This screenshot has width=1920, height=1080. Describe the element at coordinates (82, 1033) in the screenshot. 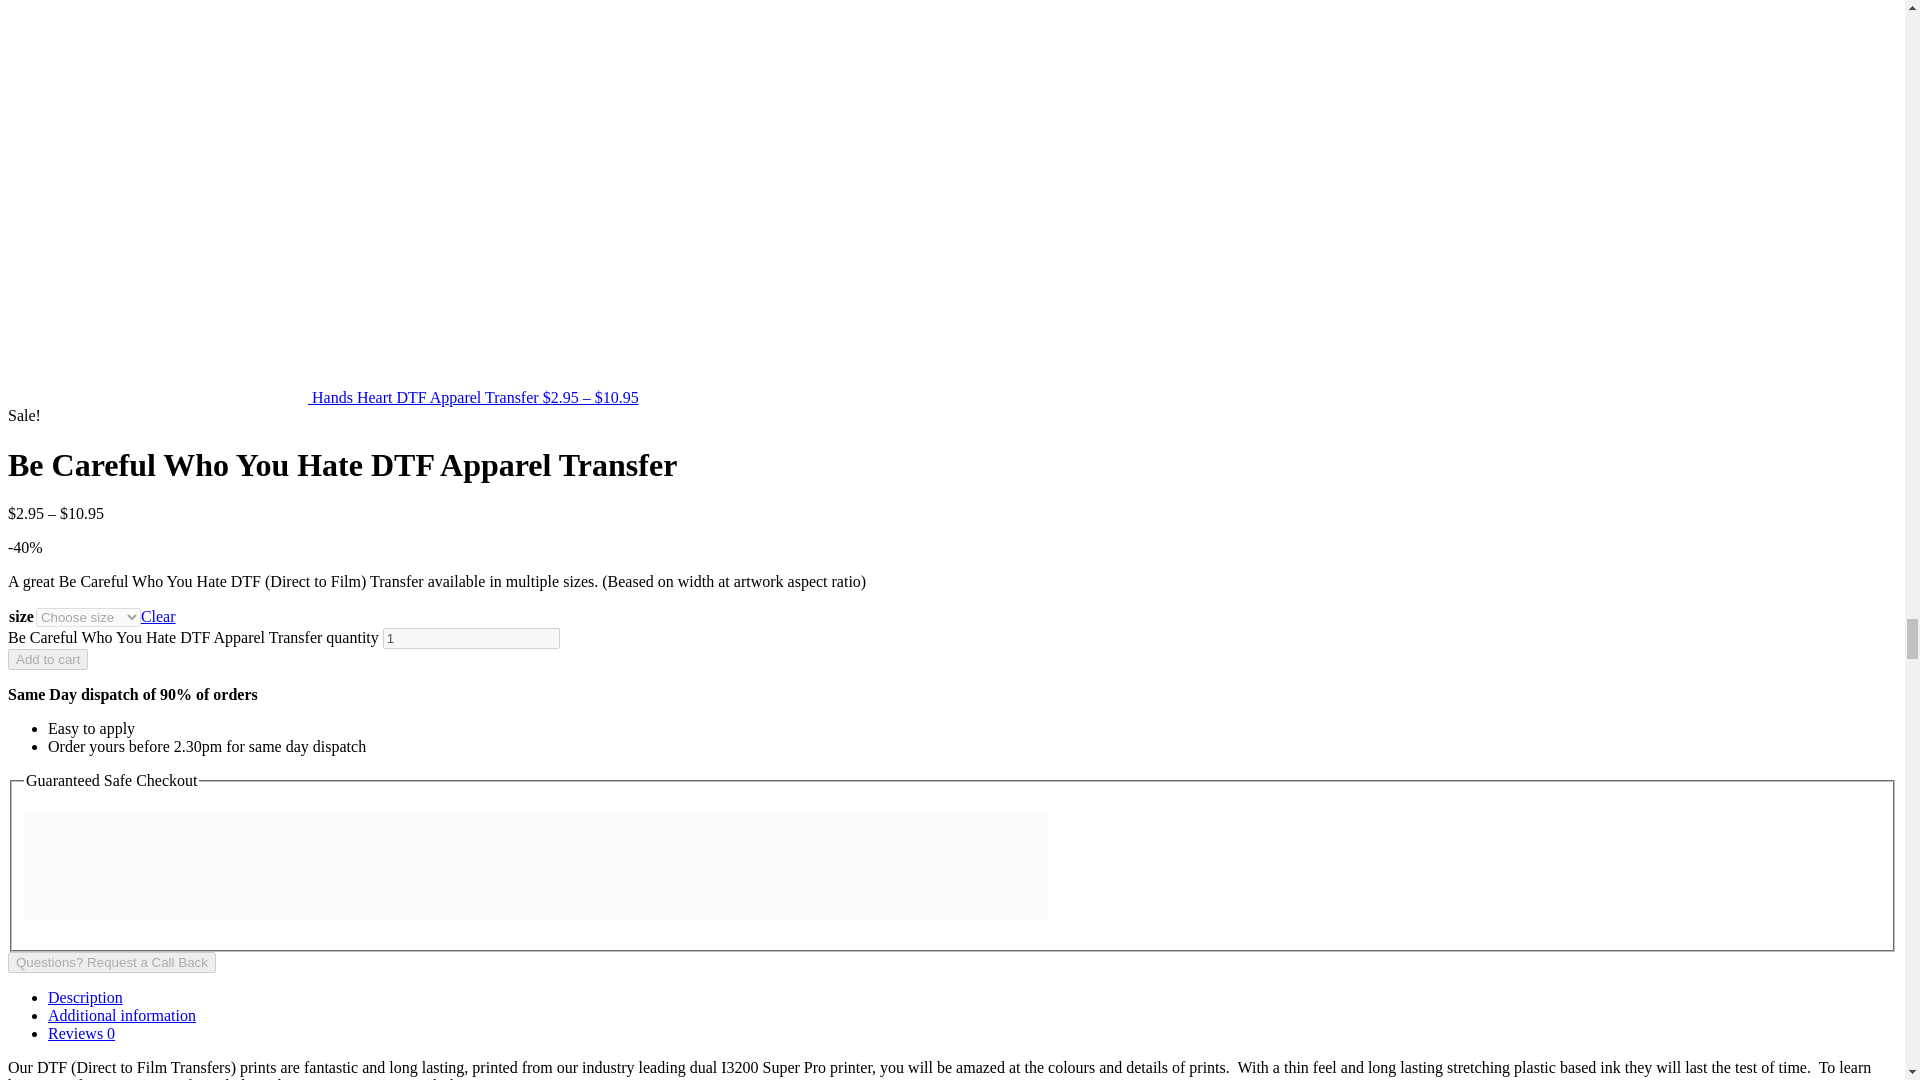

I see `Reviews 0` at that location.